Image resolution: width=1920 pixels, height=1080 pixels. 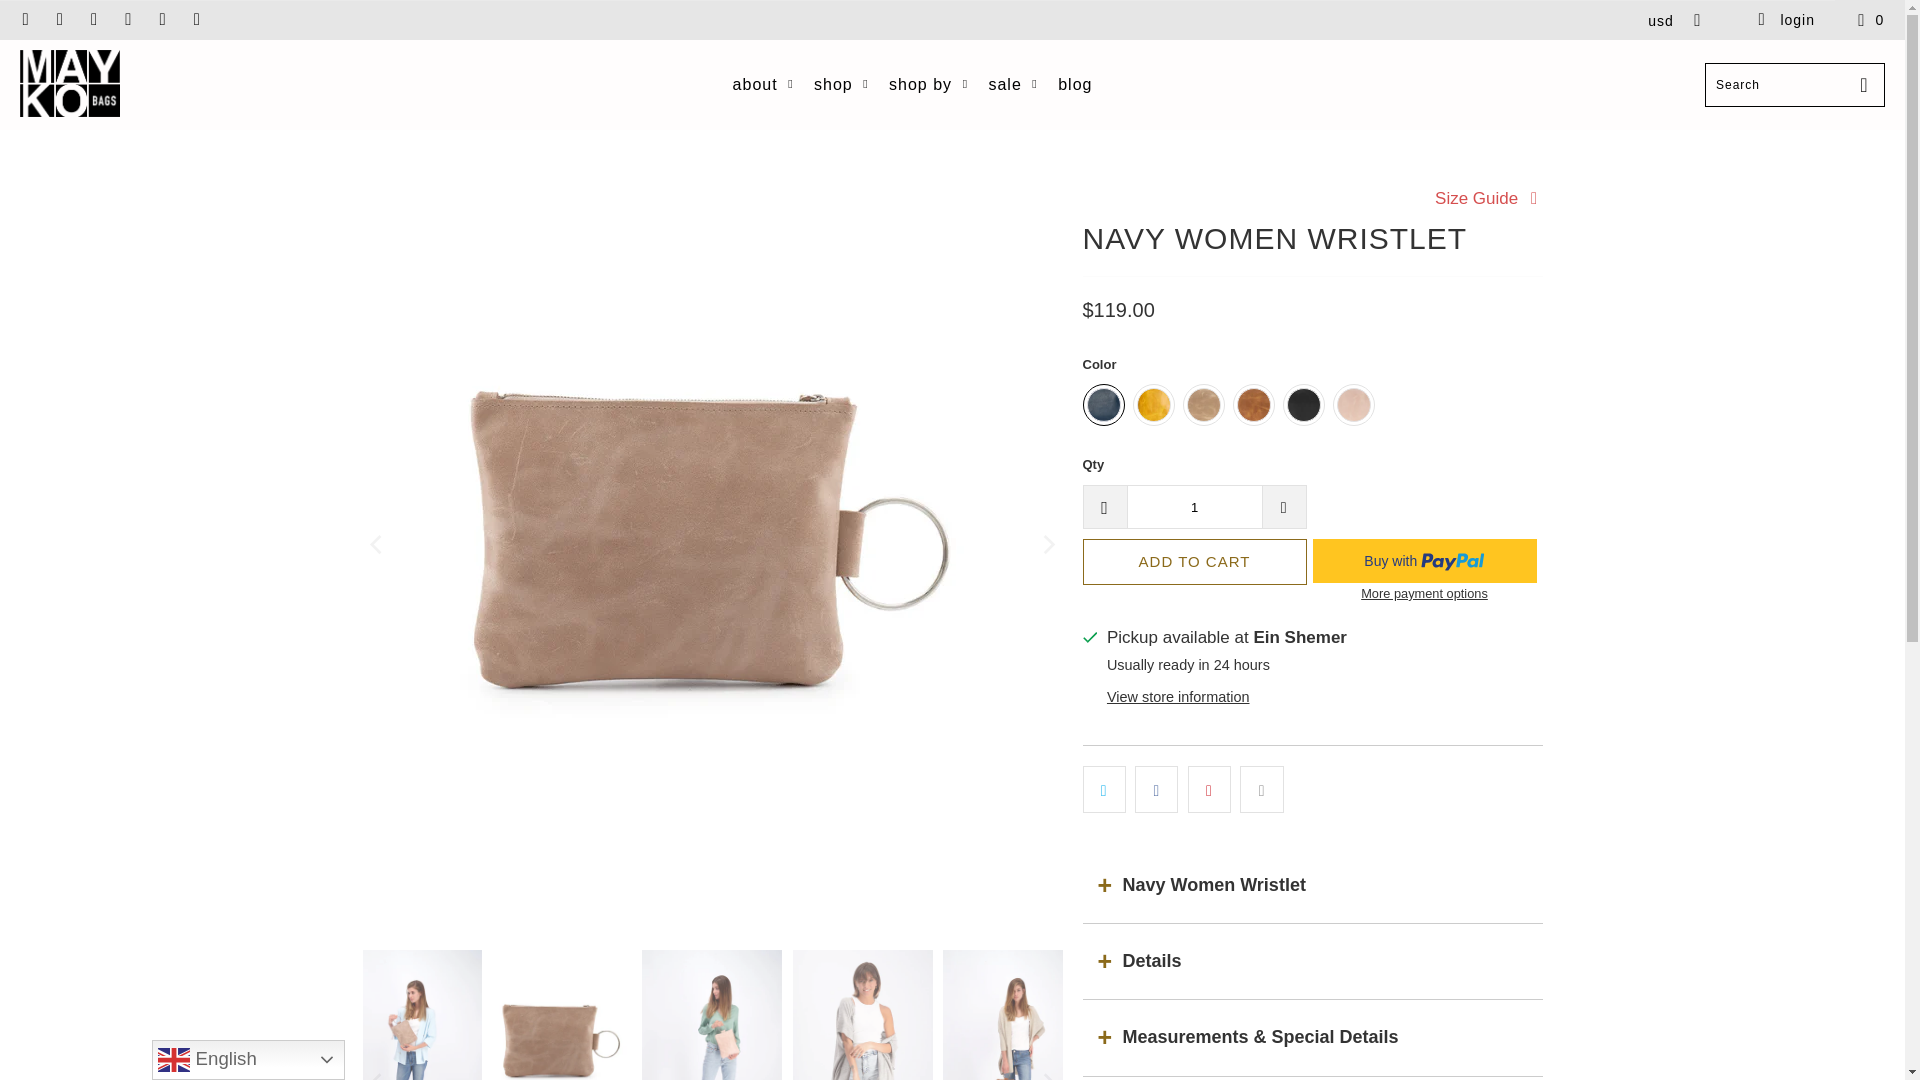 What do you see at coordinates (59, 20) in the screenshot?
I see `Mayko Bags on Facebook` at bounding box center [59, 20].